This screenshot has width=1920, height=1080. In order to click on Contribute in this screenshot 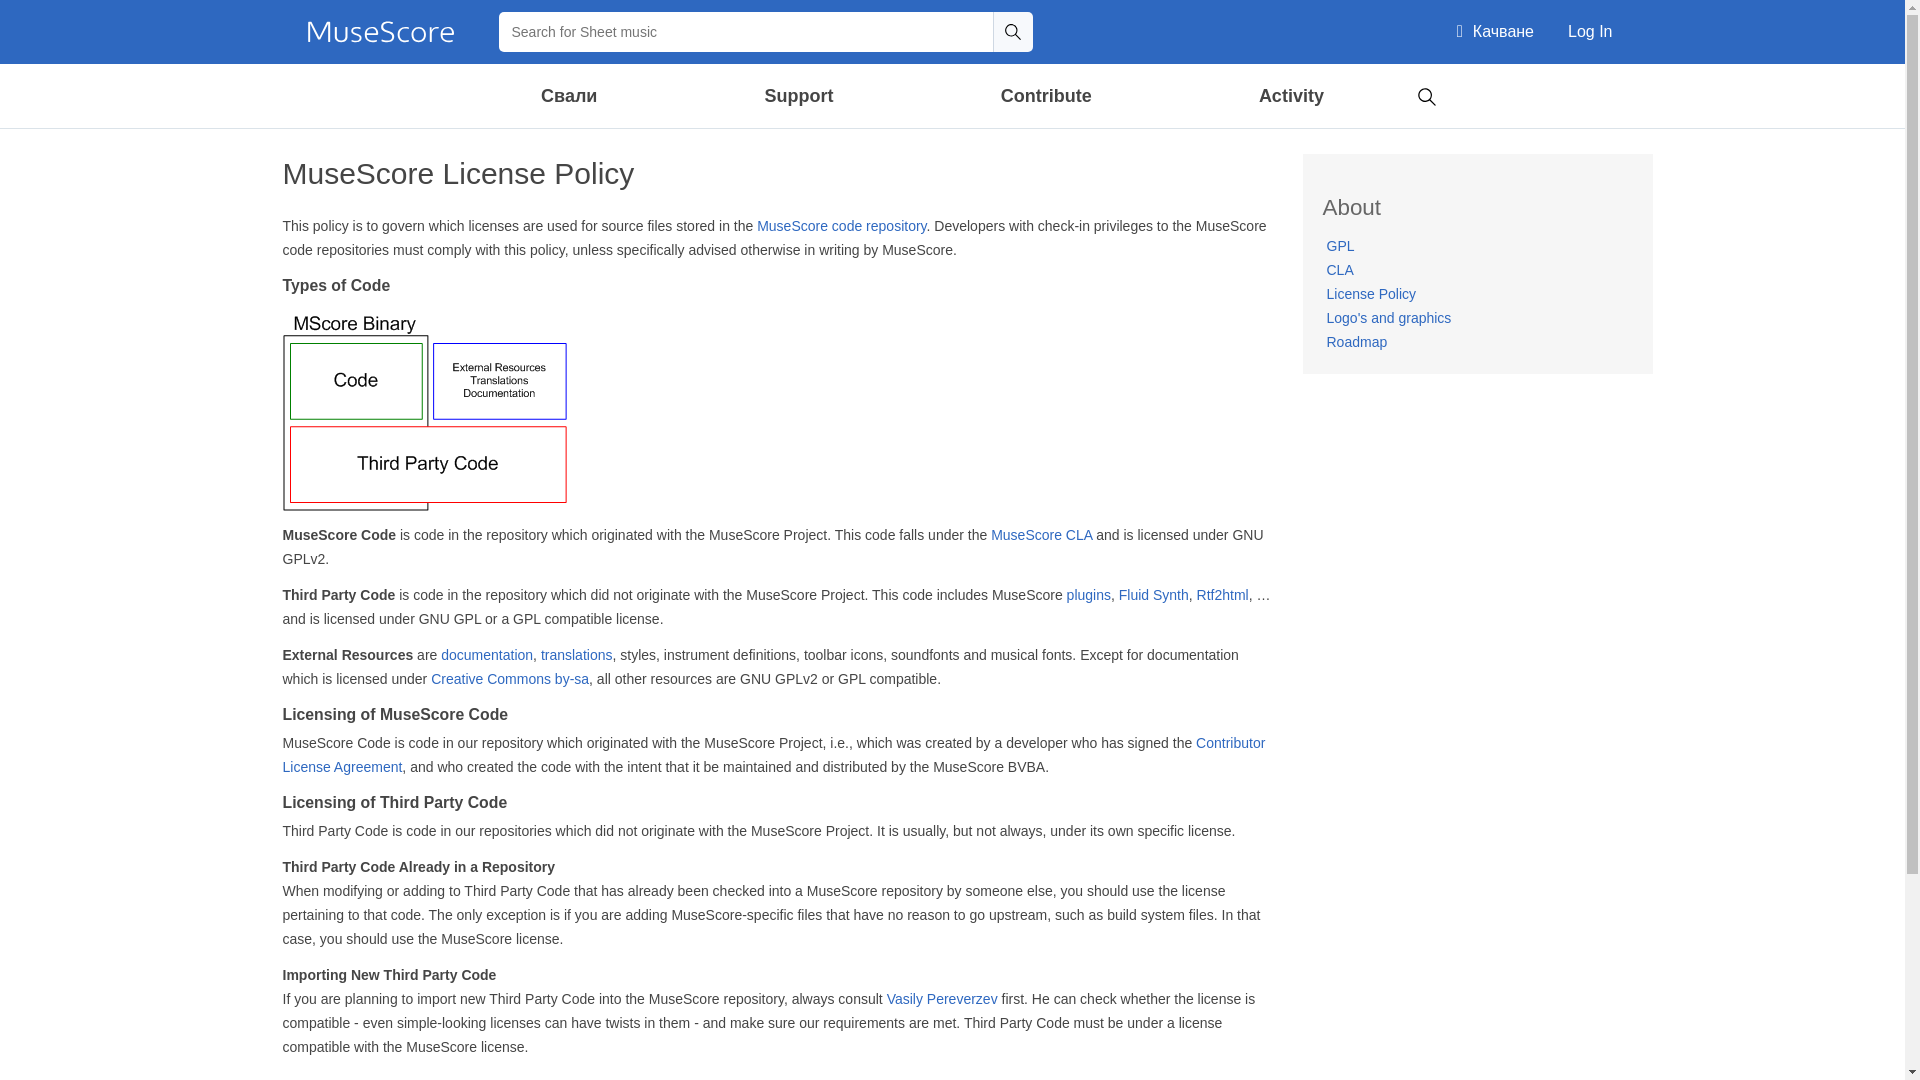, I will do `click(1046, 96)`.